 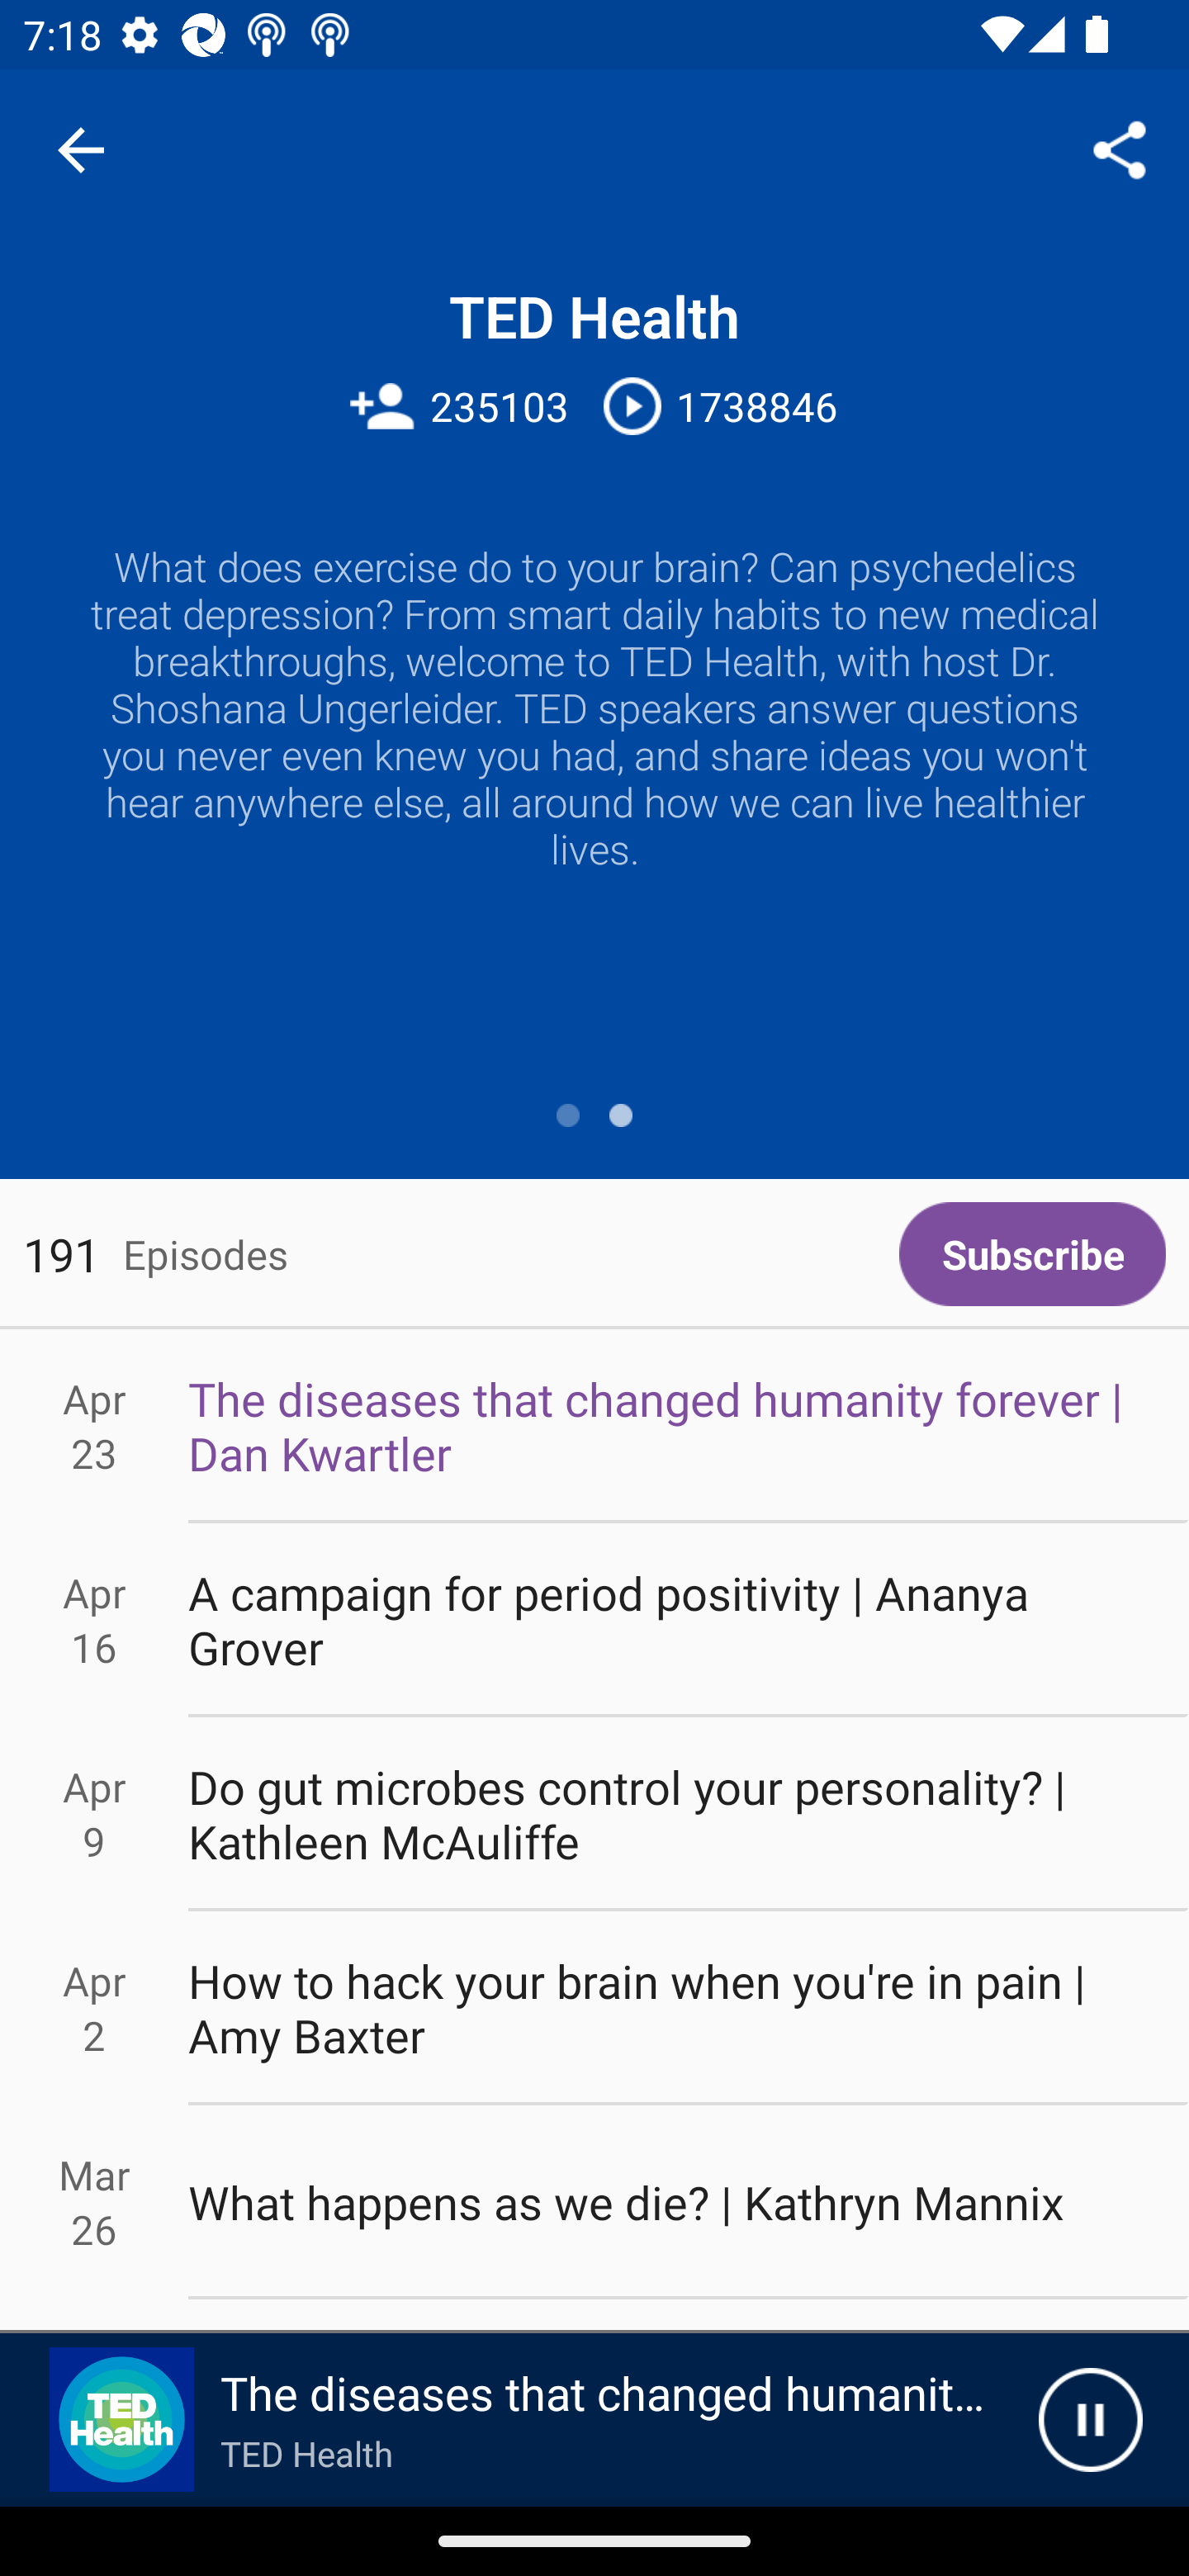 What do you see at coordinates (1120, 149) in the screenshot?
I see `Share...` at bounding box center [1120, 149].